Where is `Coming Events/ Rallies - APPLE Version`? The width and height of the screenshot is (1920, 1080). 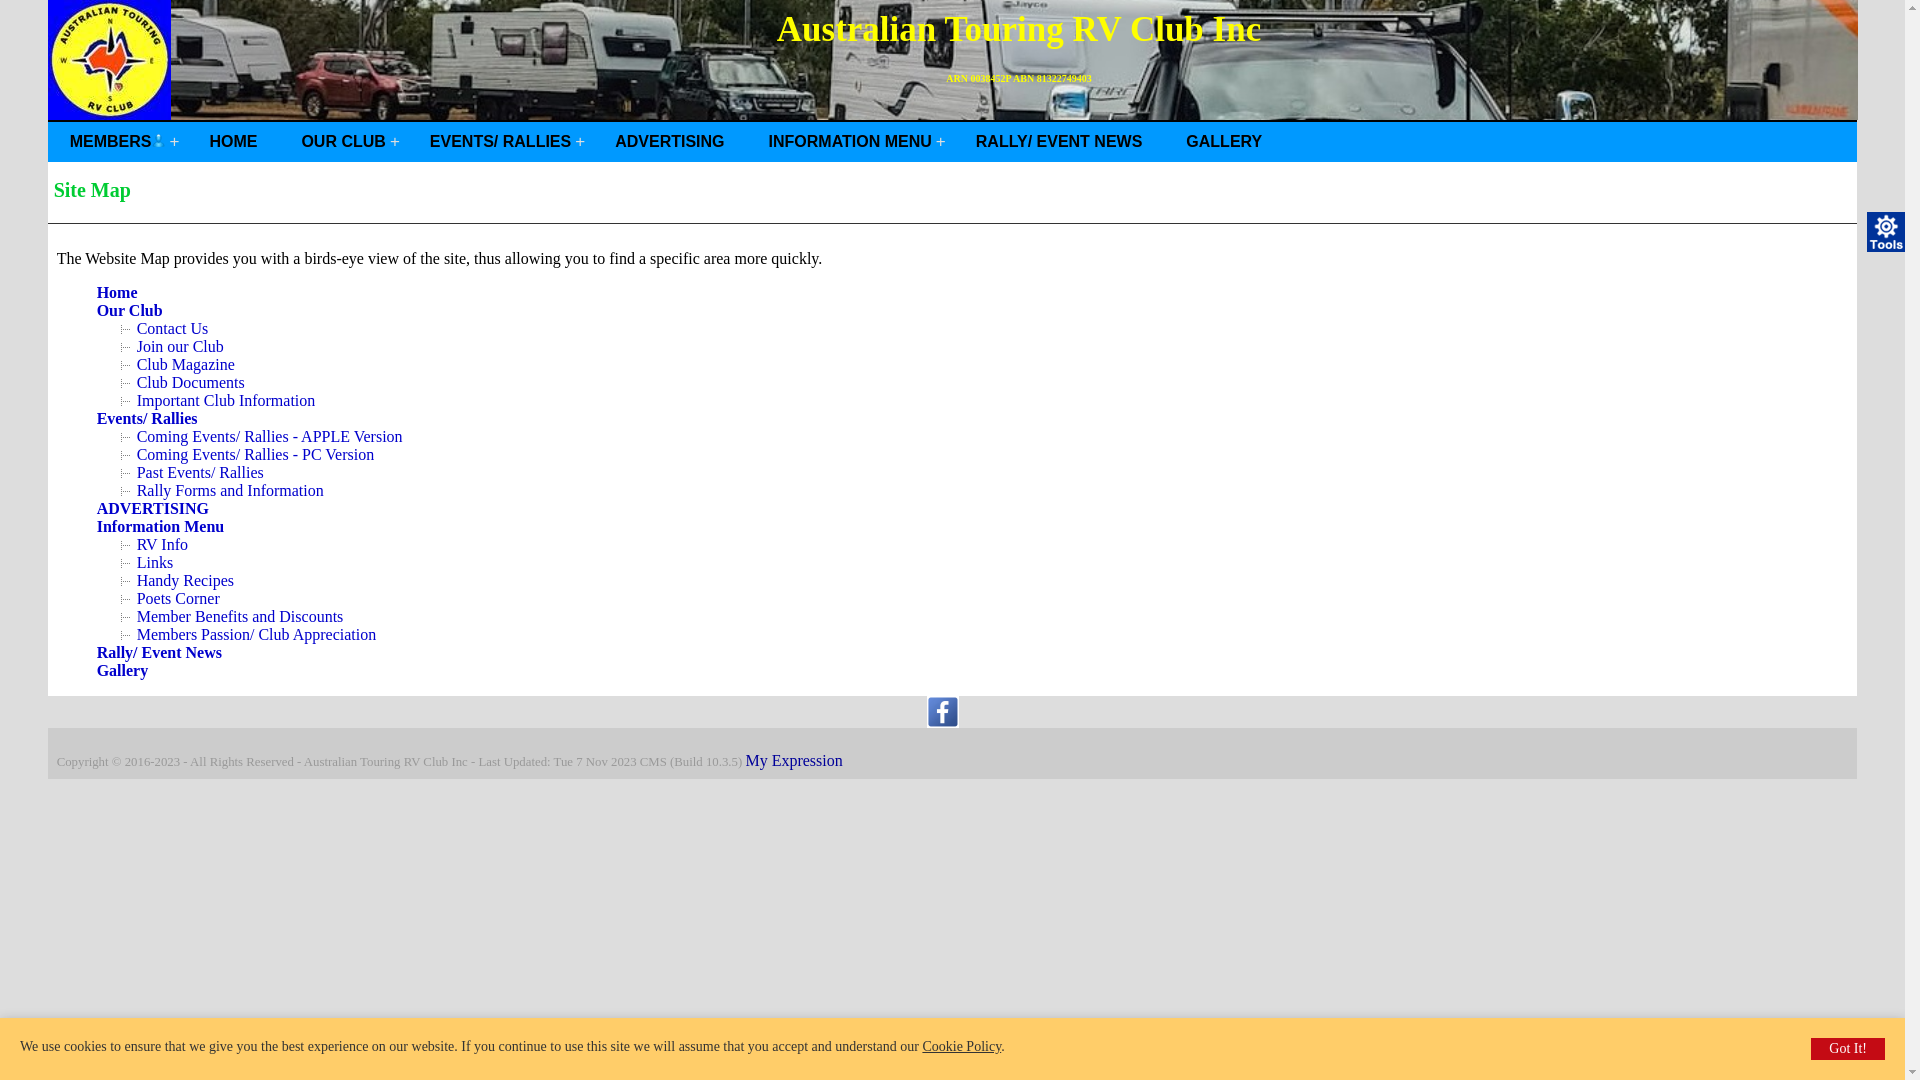
Coming Events/ Rallies - APPLE Version is located at coordinates (270, 436).